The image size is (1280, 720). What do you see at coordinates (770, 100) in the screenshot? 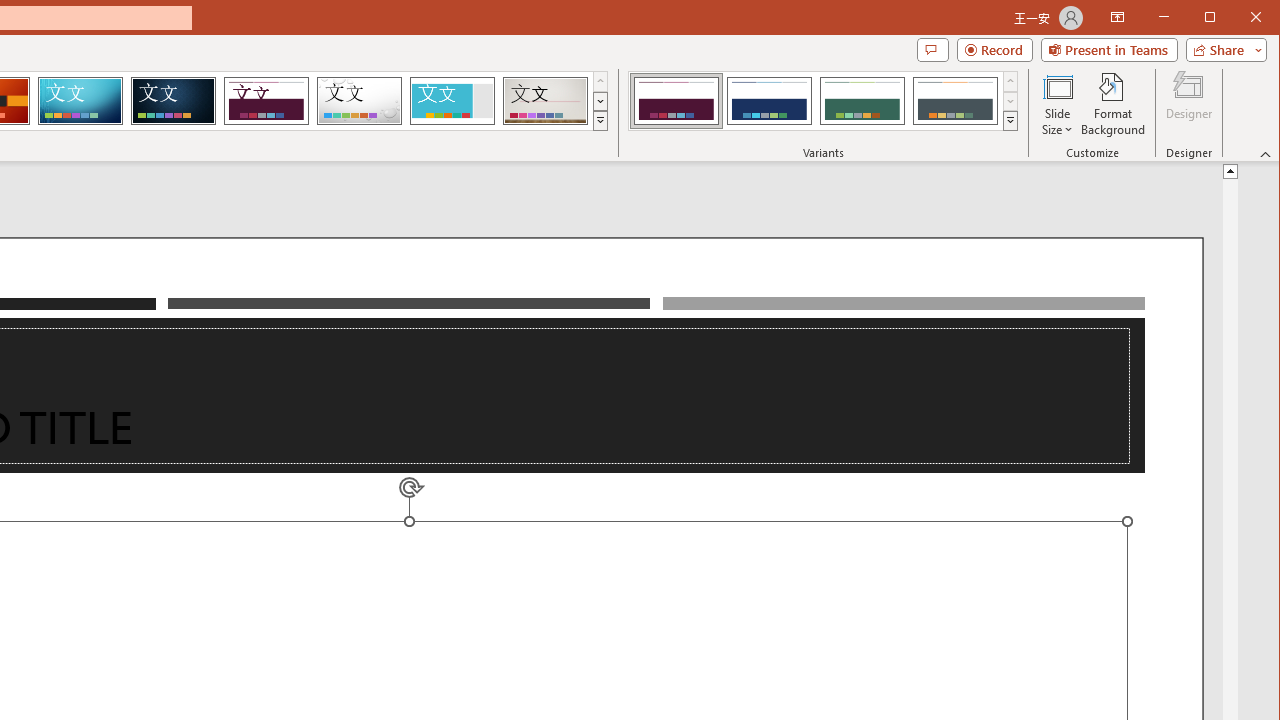
I see `Dividend Variant 2` at bounding box center [770, 100].